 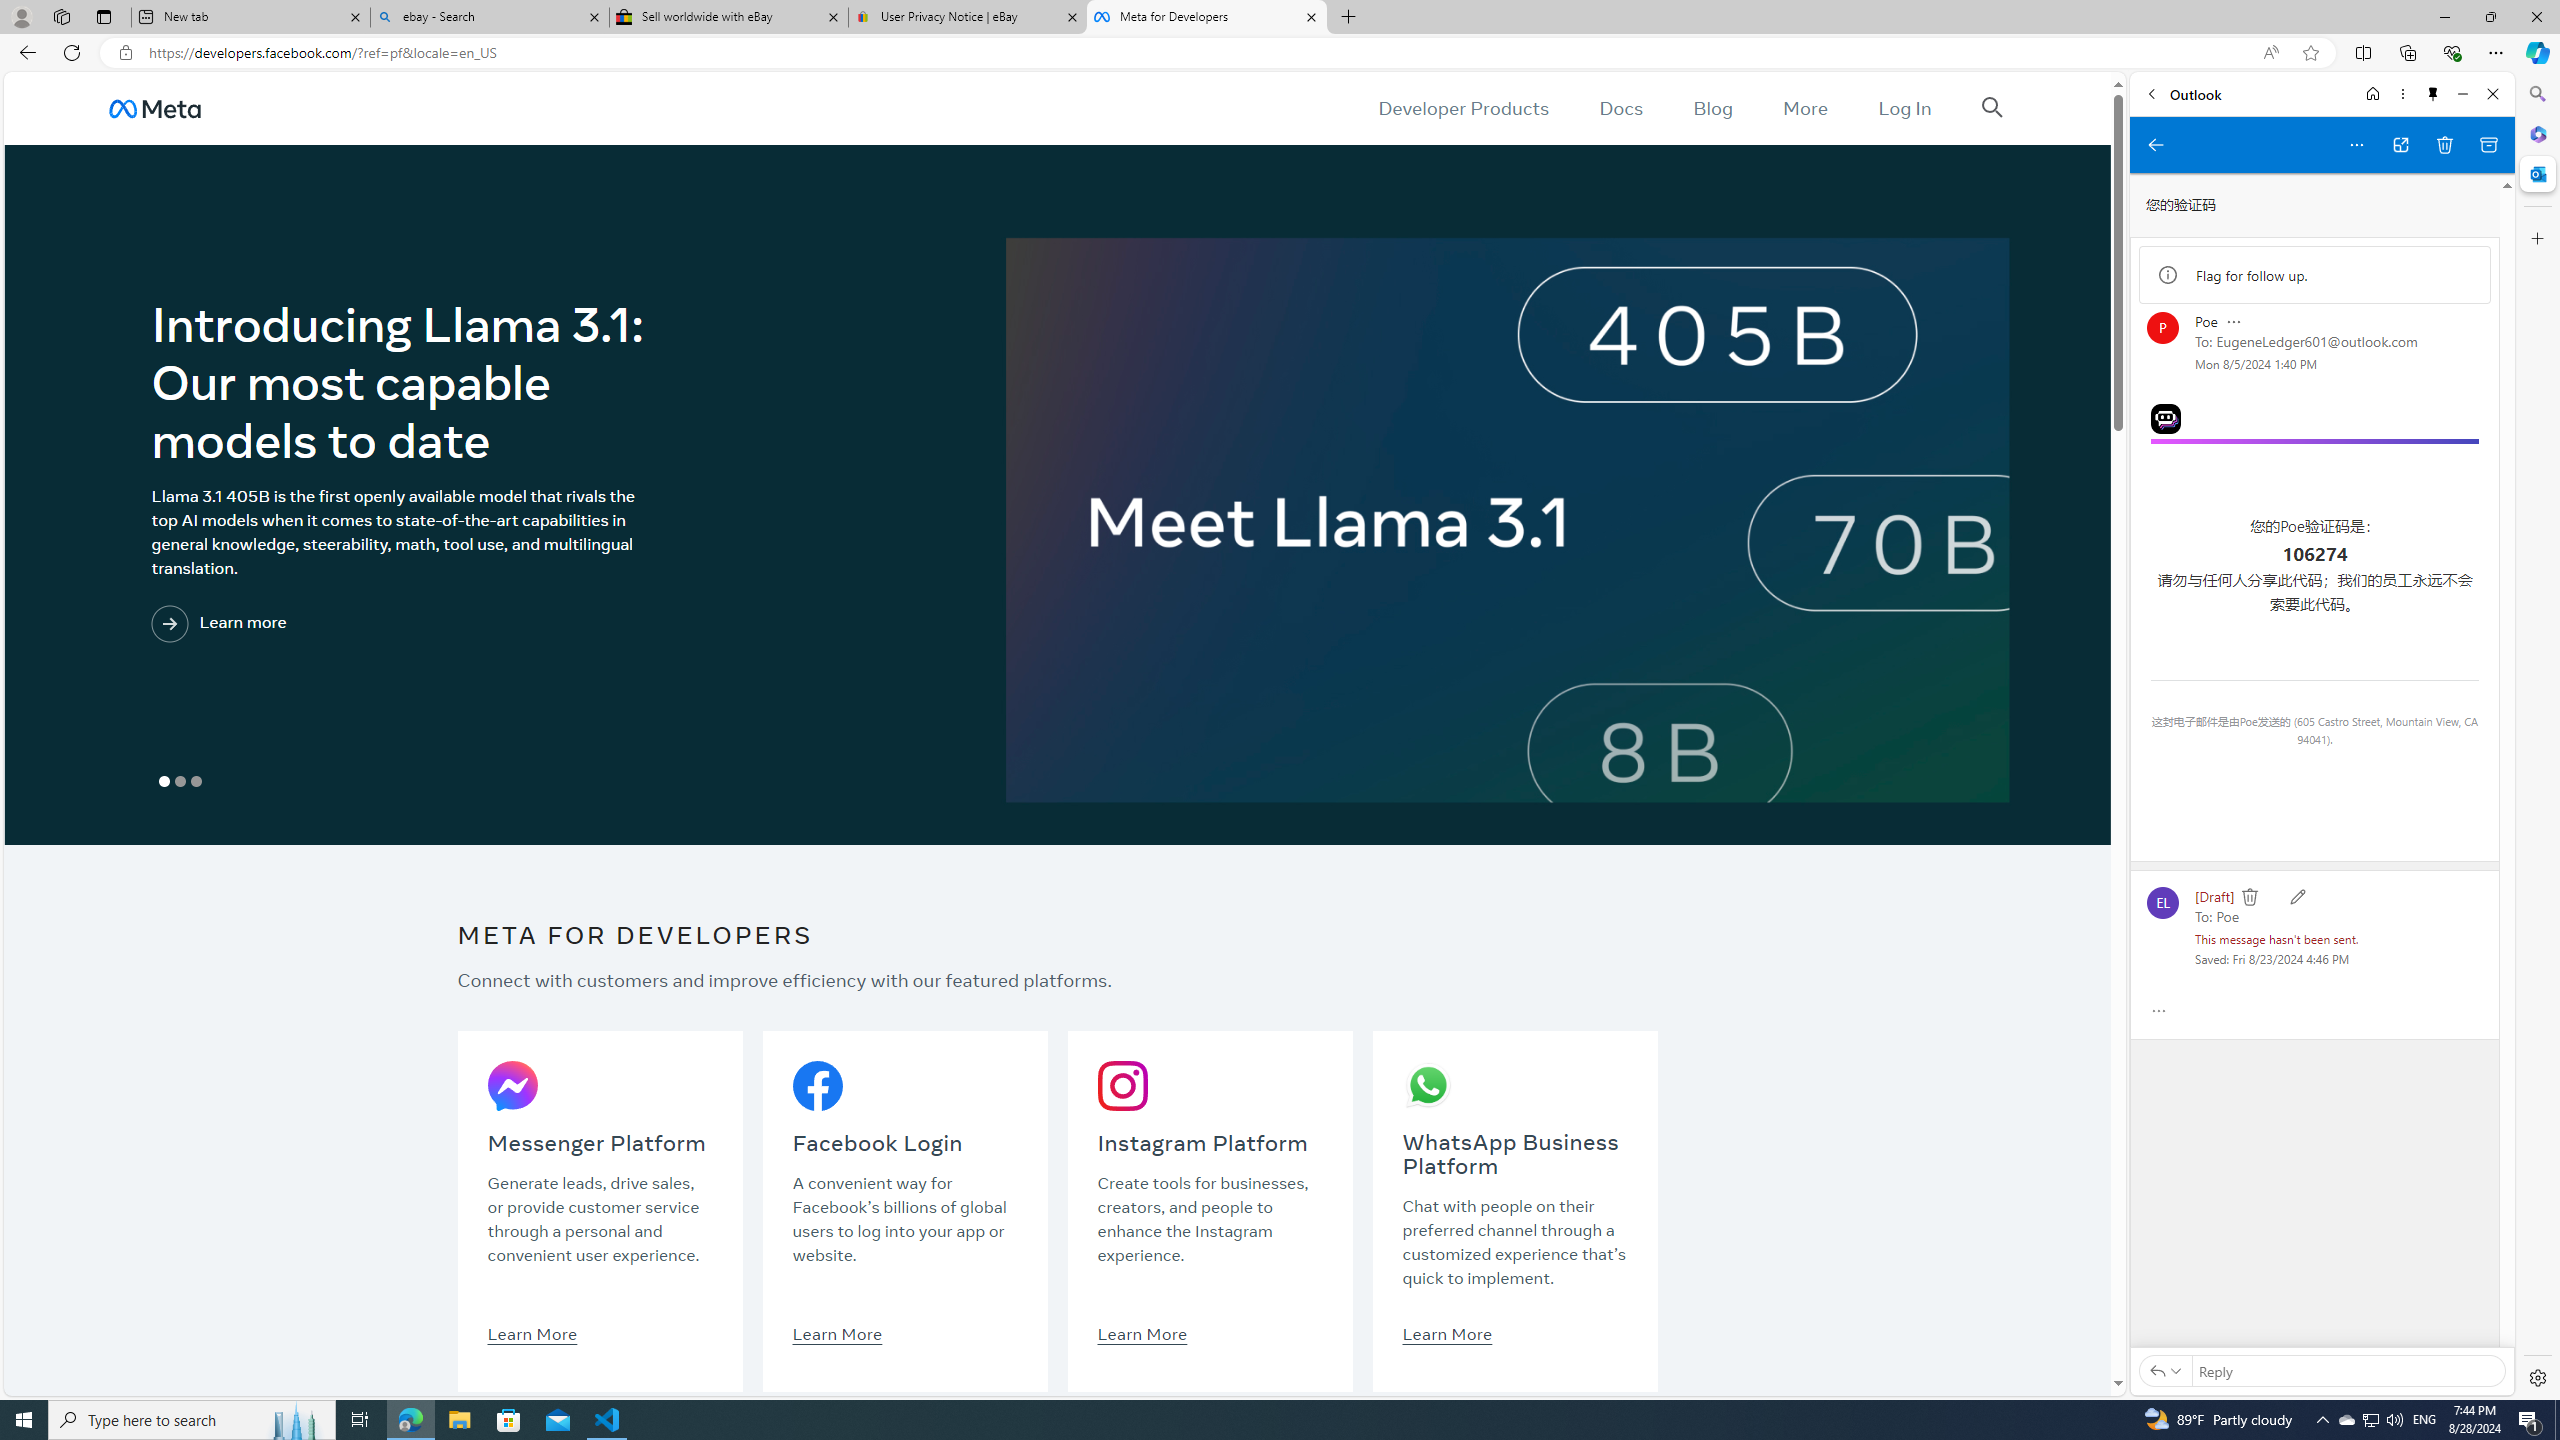 I want to click on More, so click(x=1806, y=108).